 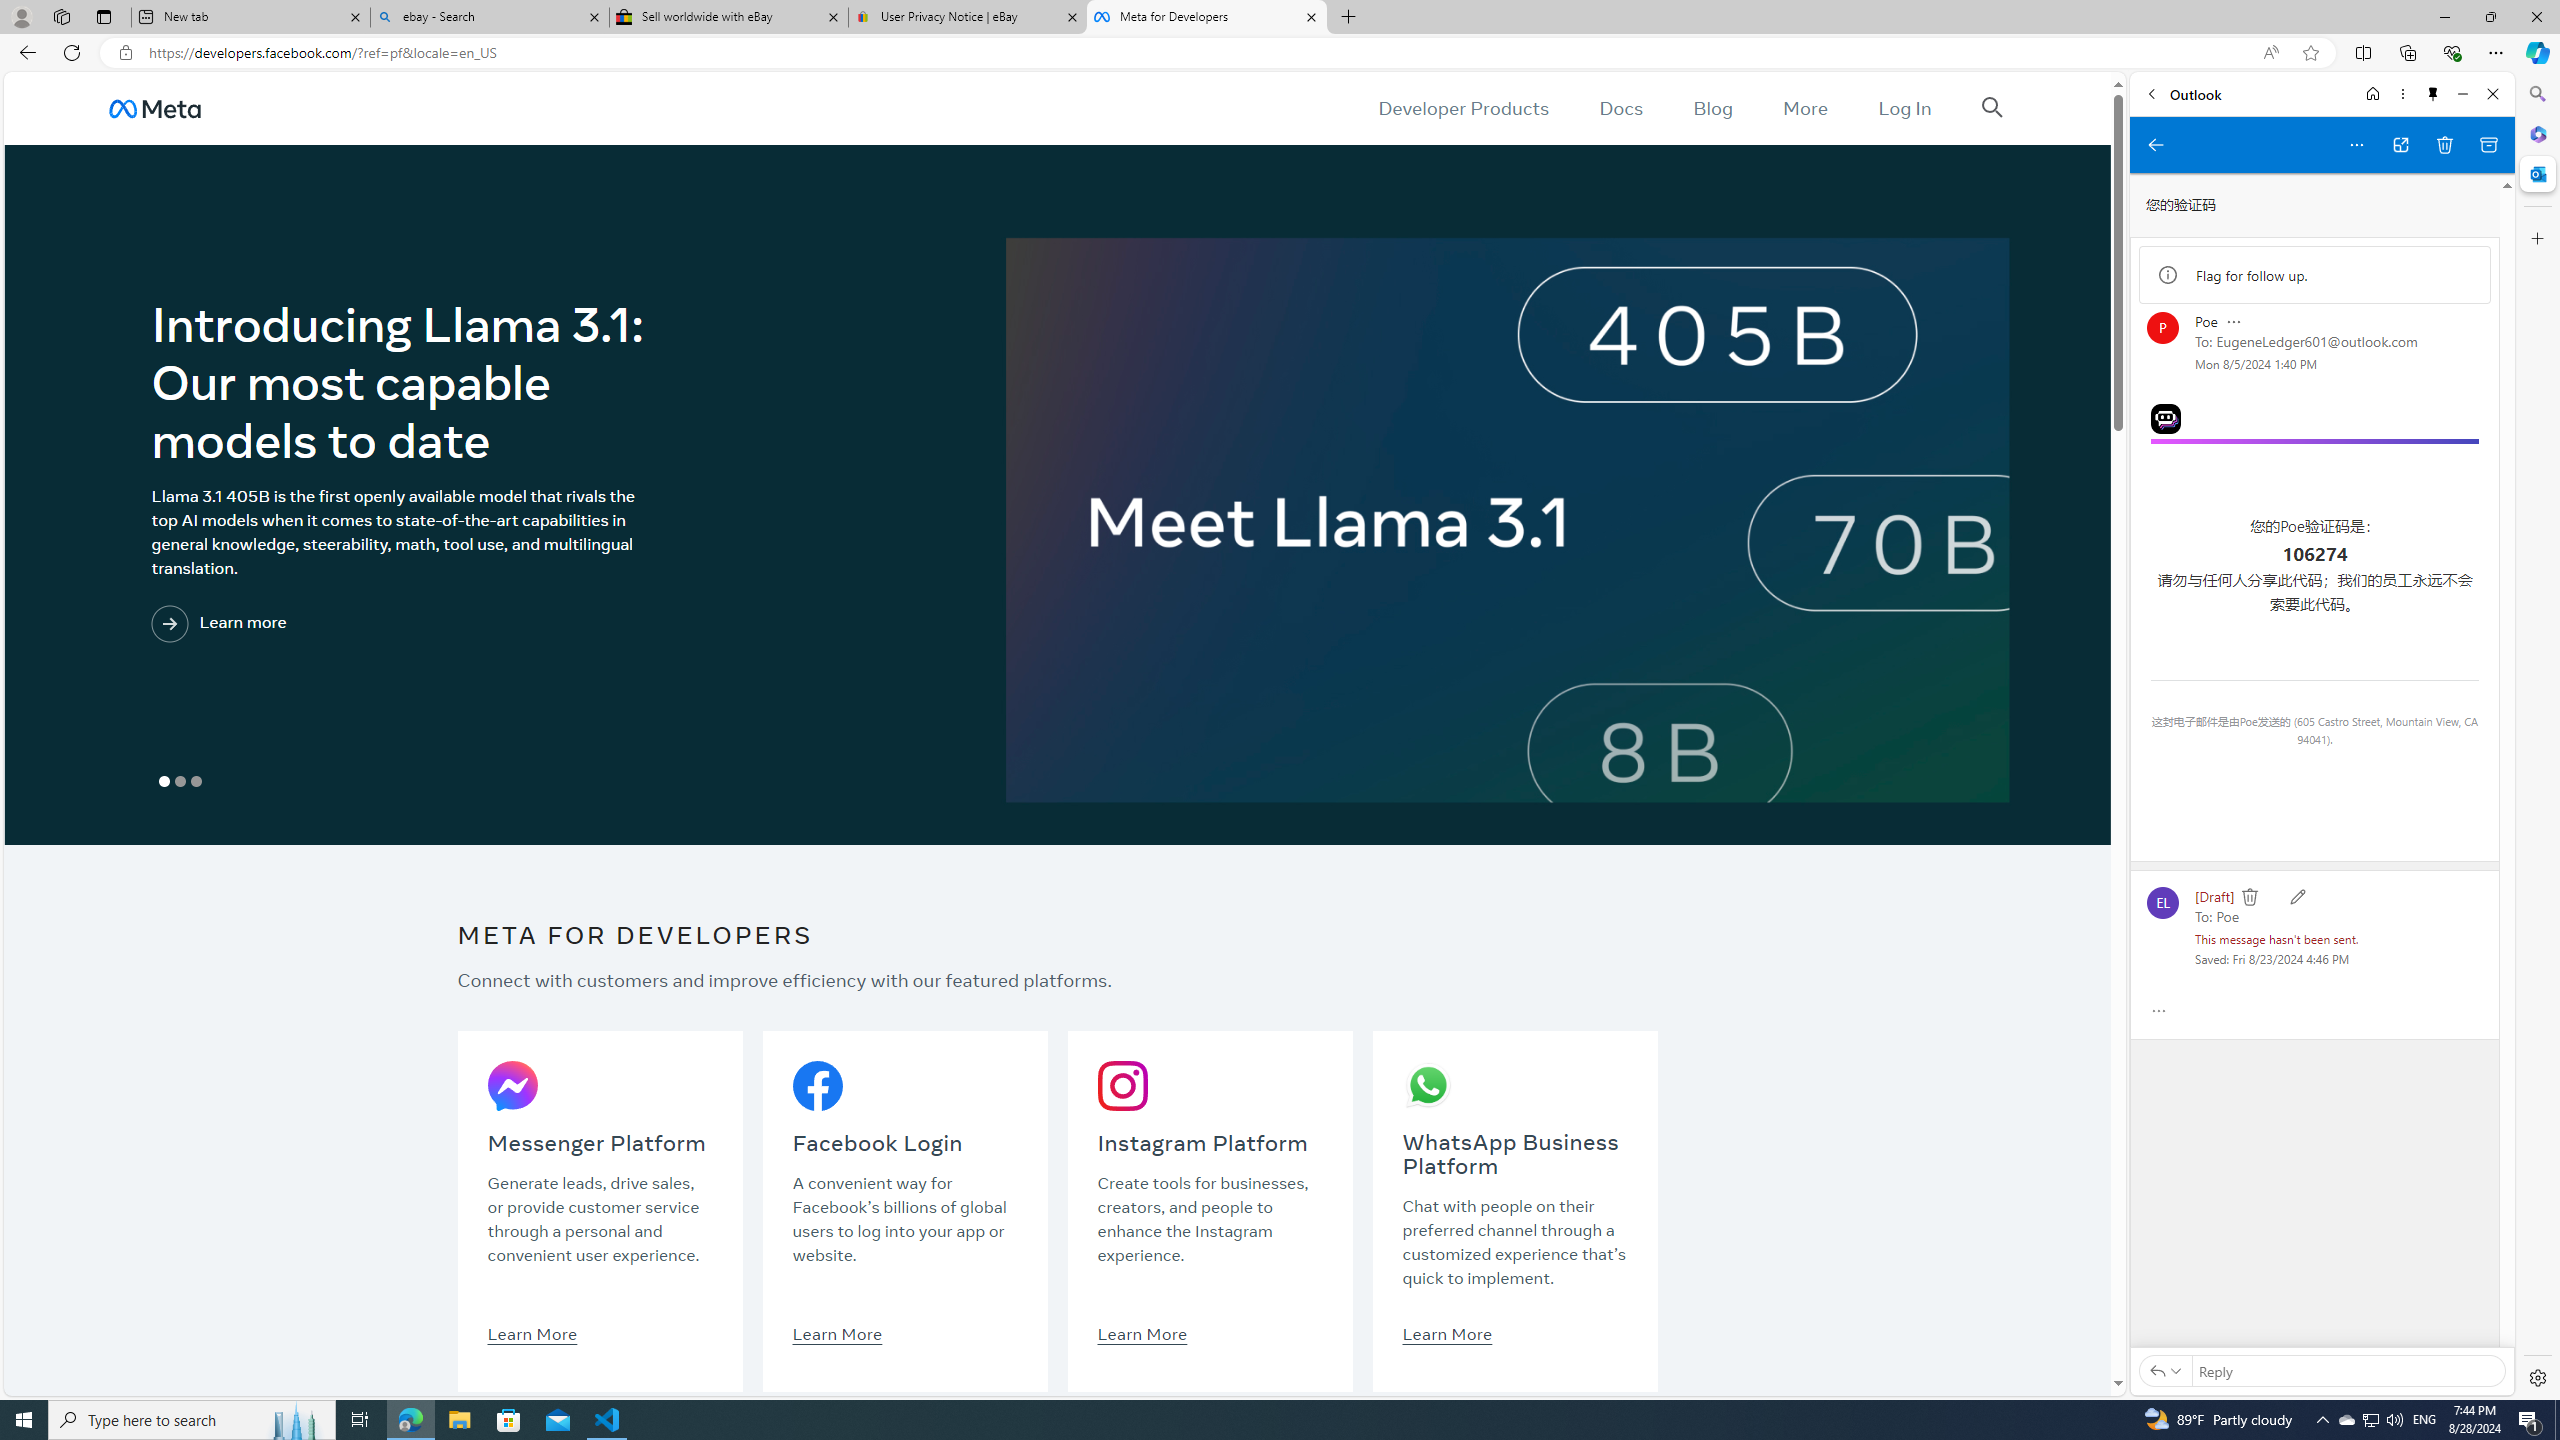 I want to click on More, so click(x=1806, y=108).